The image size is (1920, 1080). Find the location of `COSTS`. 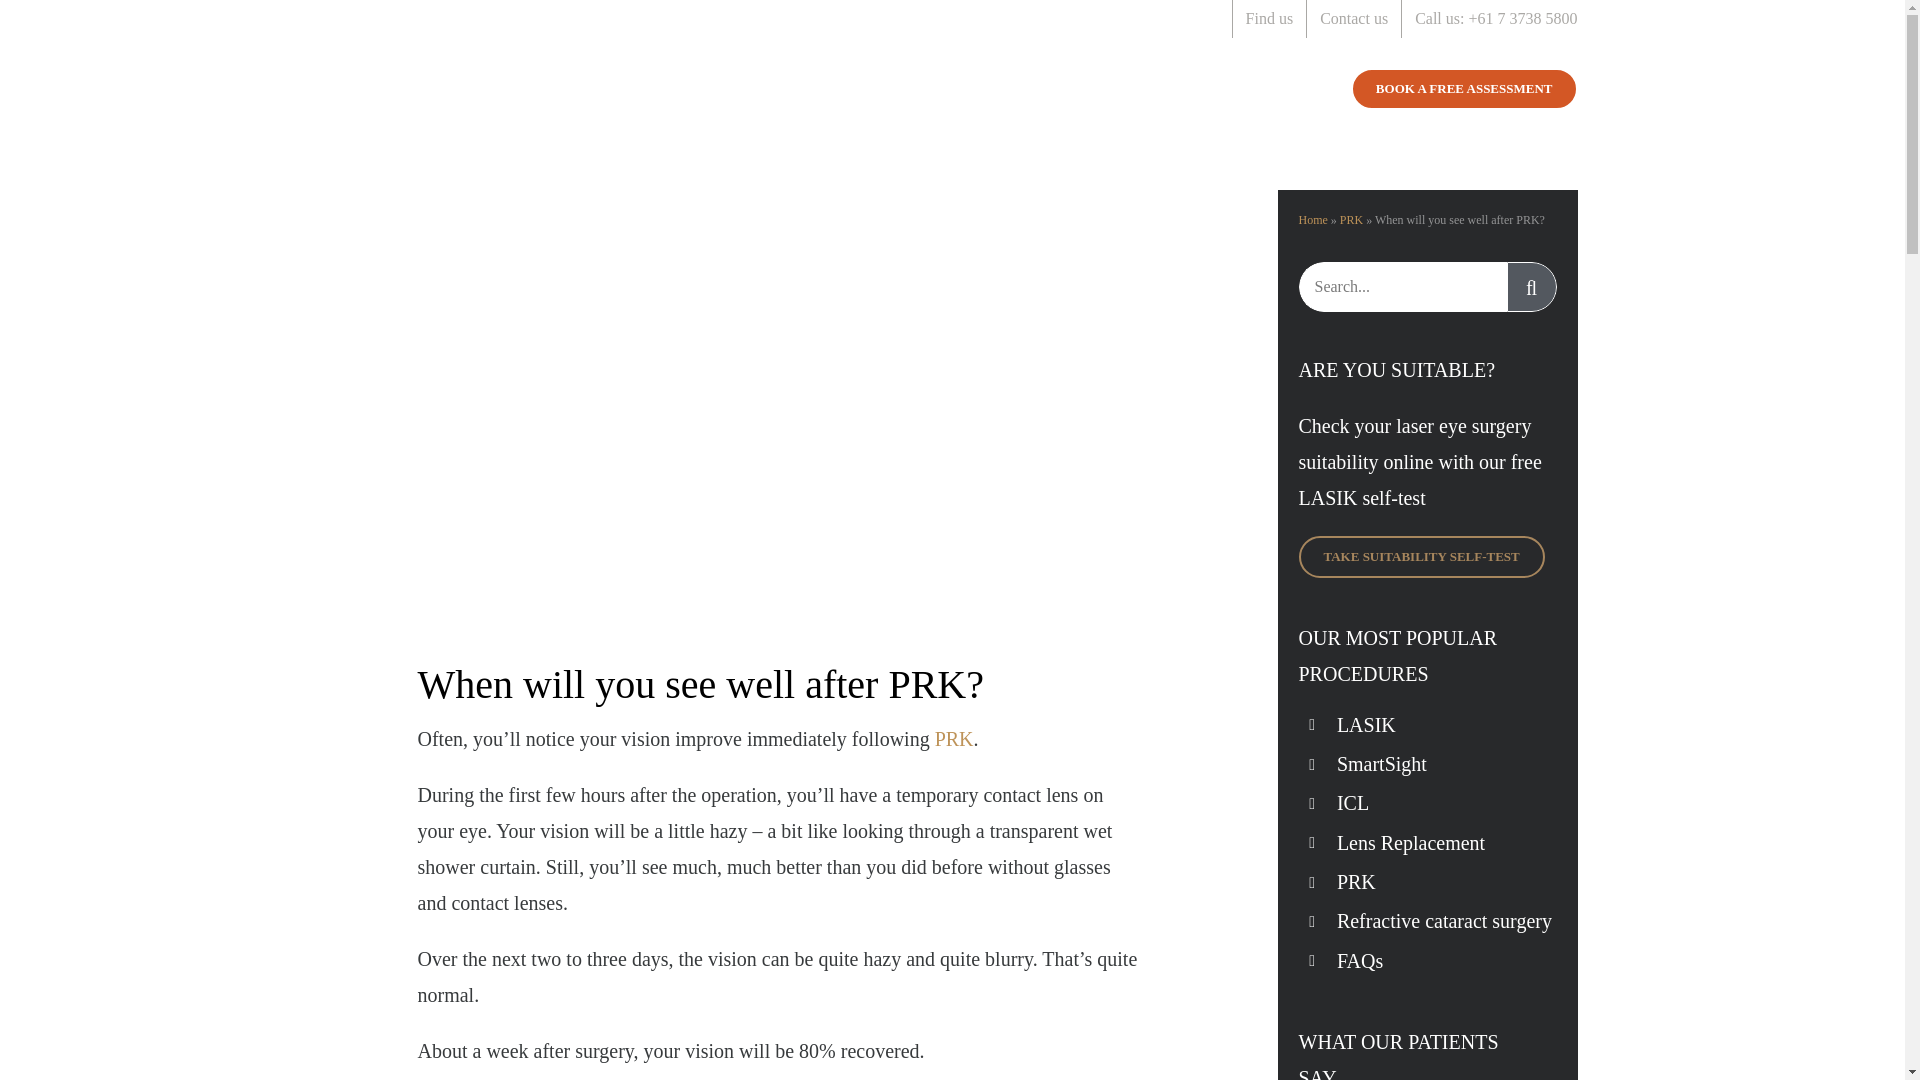

COSTS is located at coordinates (1200, 88).